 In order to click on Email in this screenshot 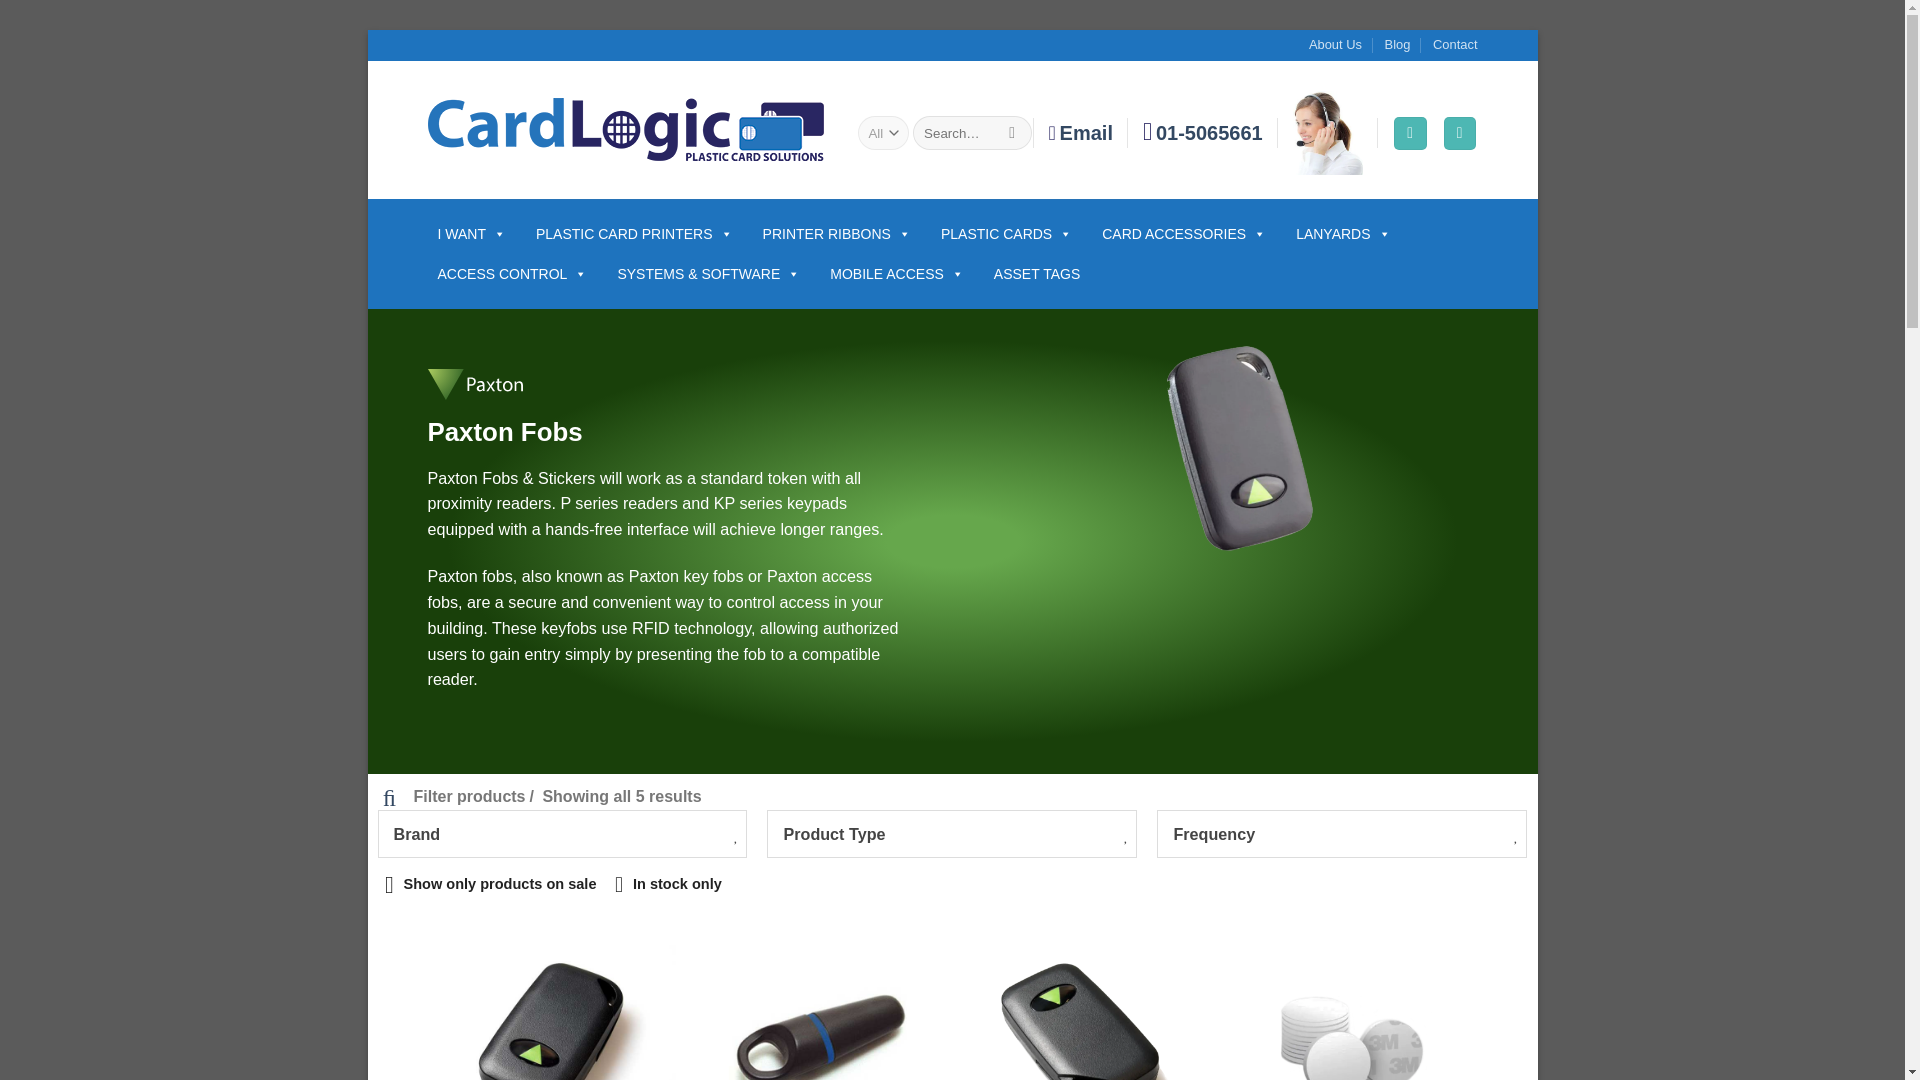, I will do `click(1080, 135)`.